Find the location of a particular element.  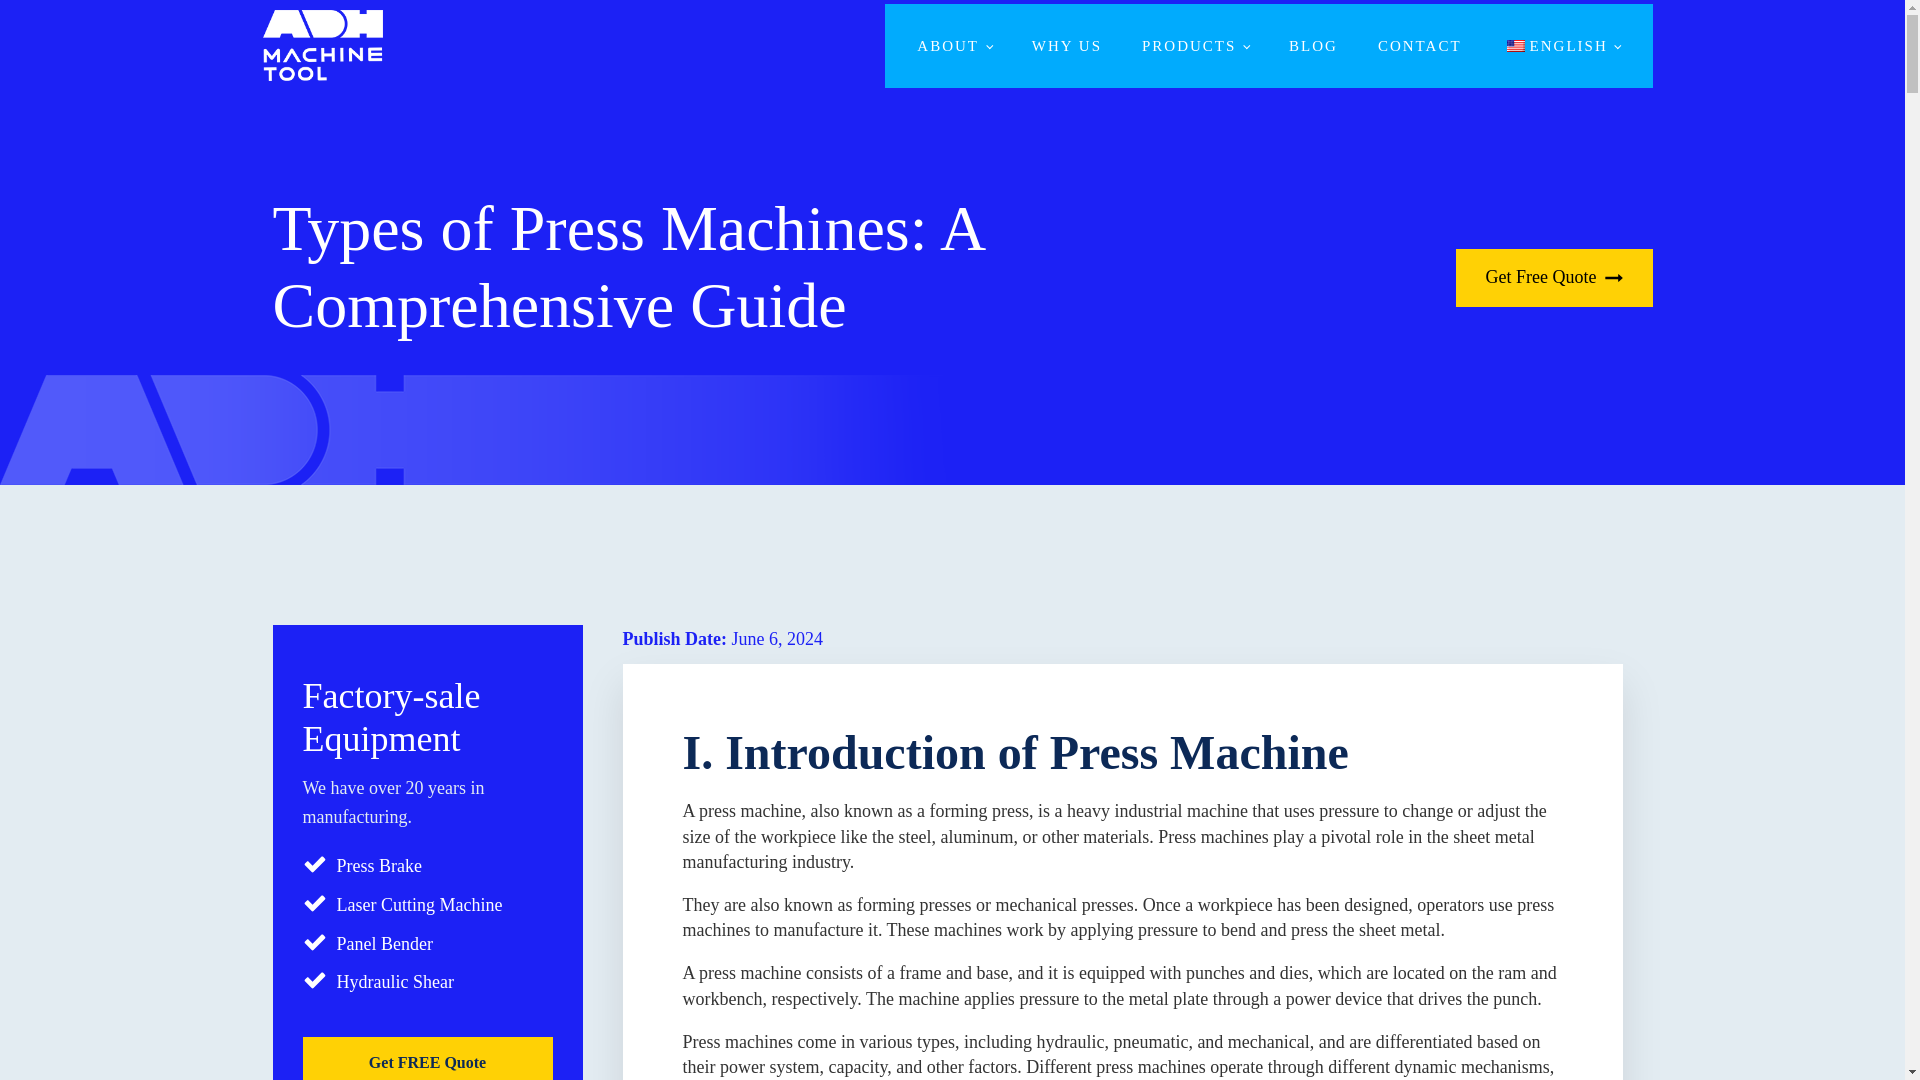

Get Free Quote is located at coordinates (1554, 278).